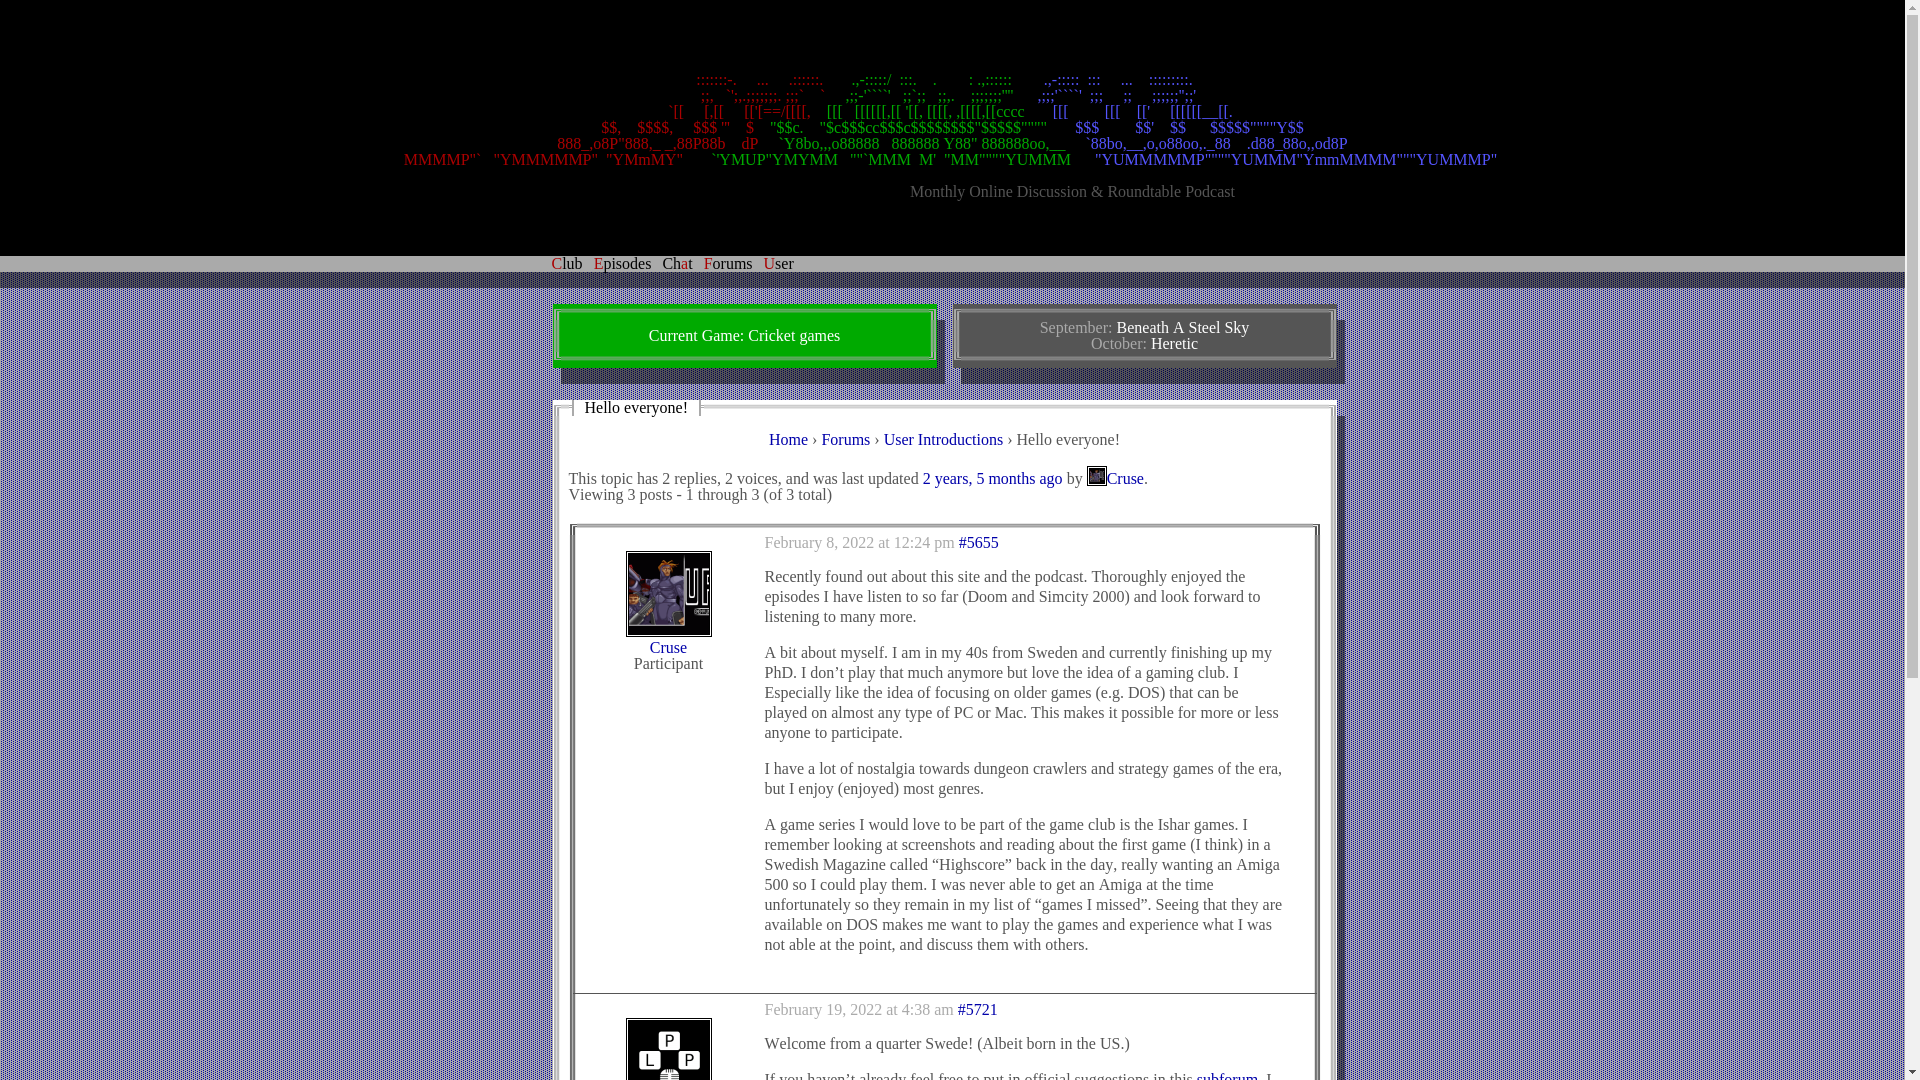  Describe the element at coordinates (845, 439) in the screenshot. I see `Forums` at that location.